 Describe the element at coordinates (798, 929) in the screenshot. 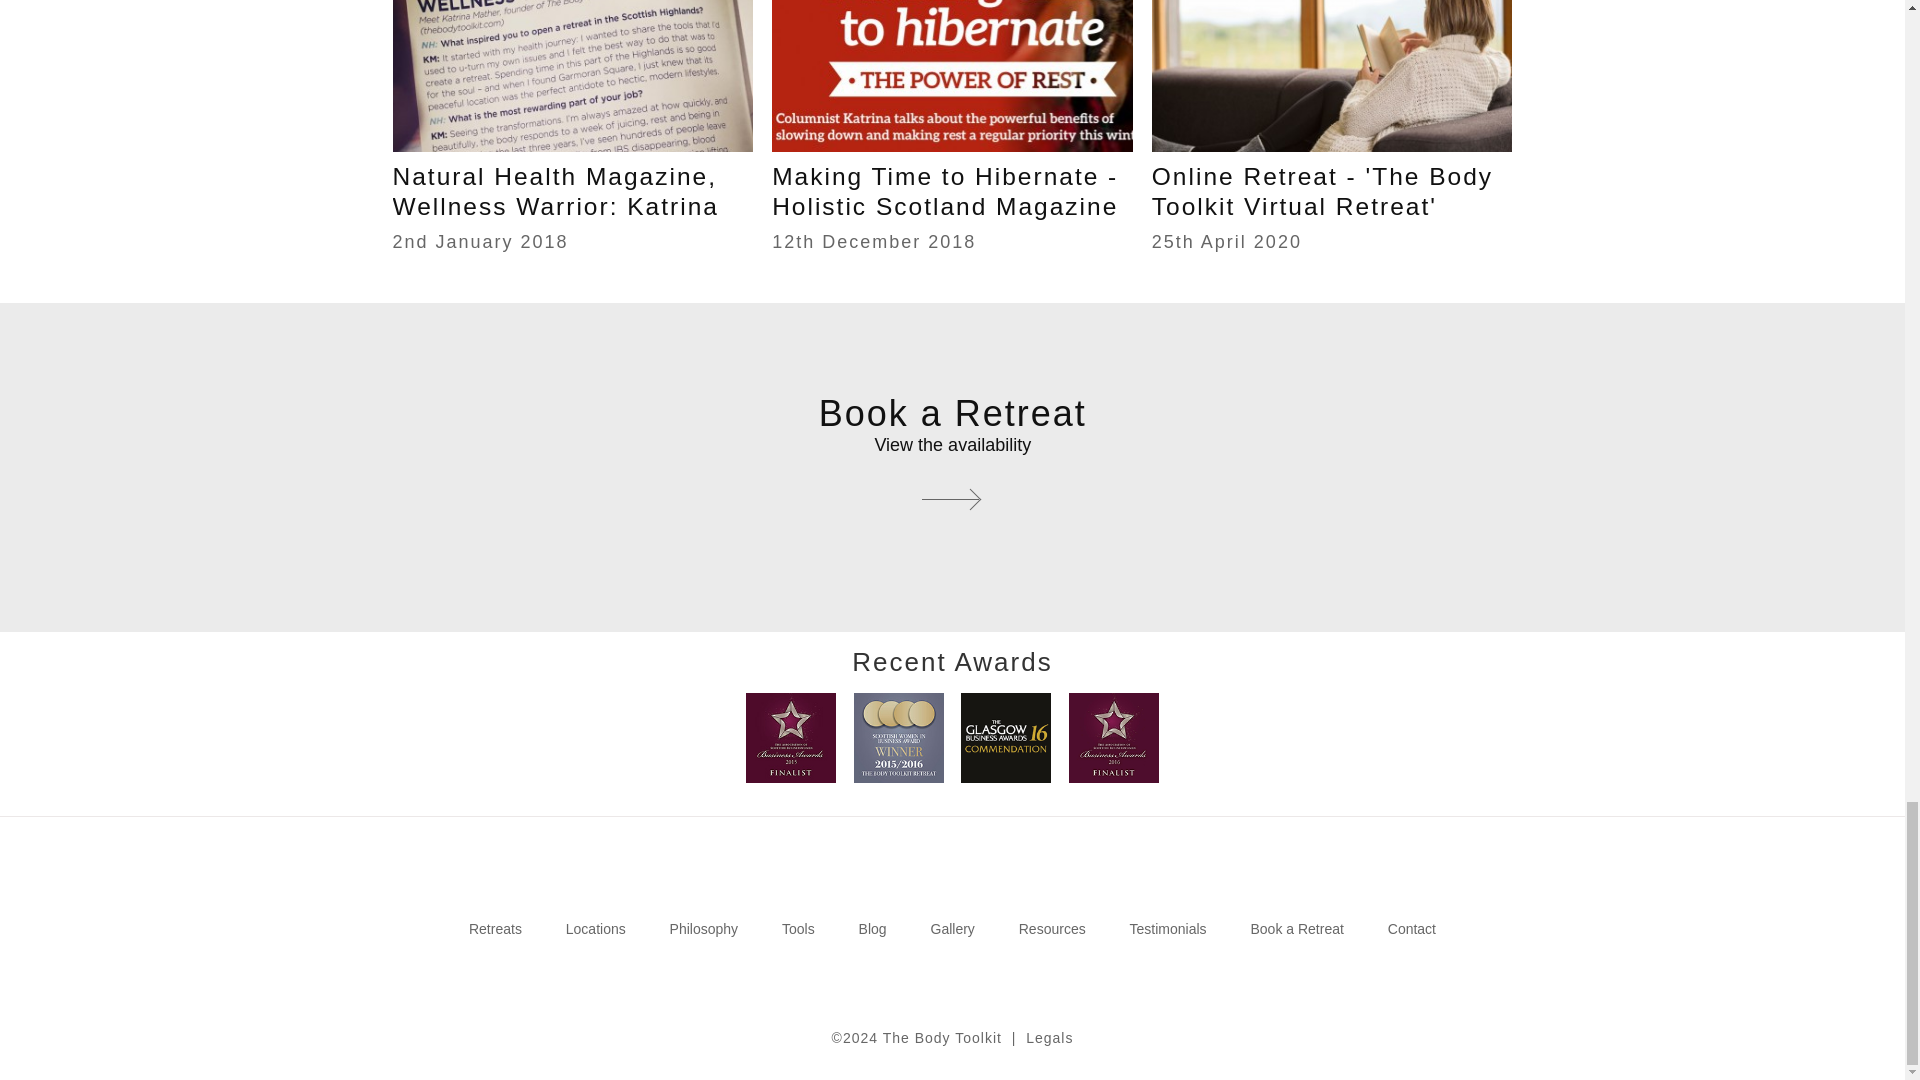

I see `Tools` at that location.